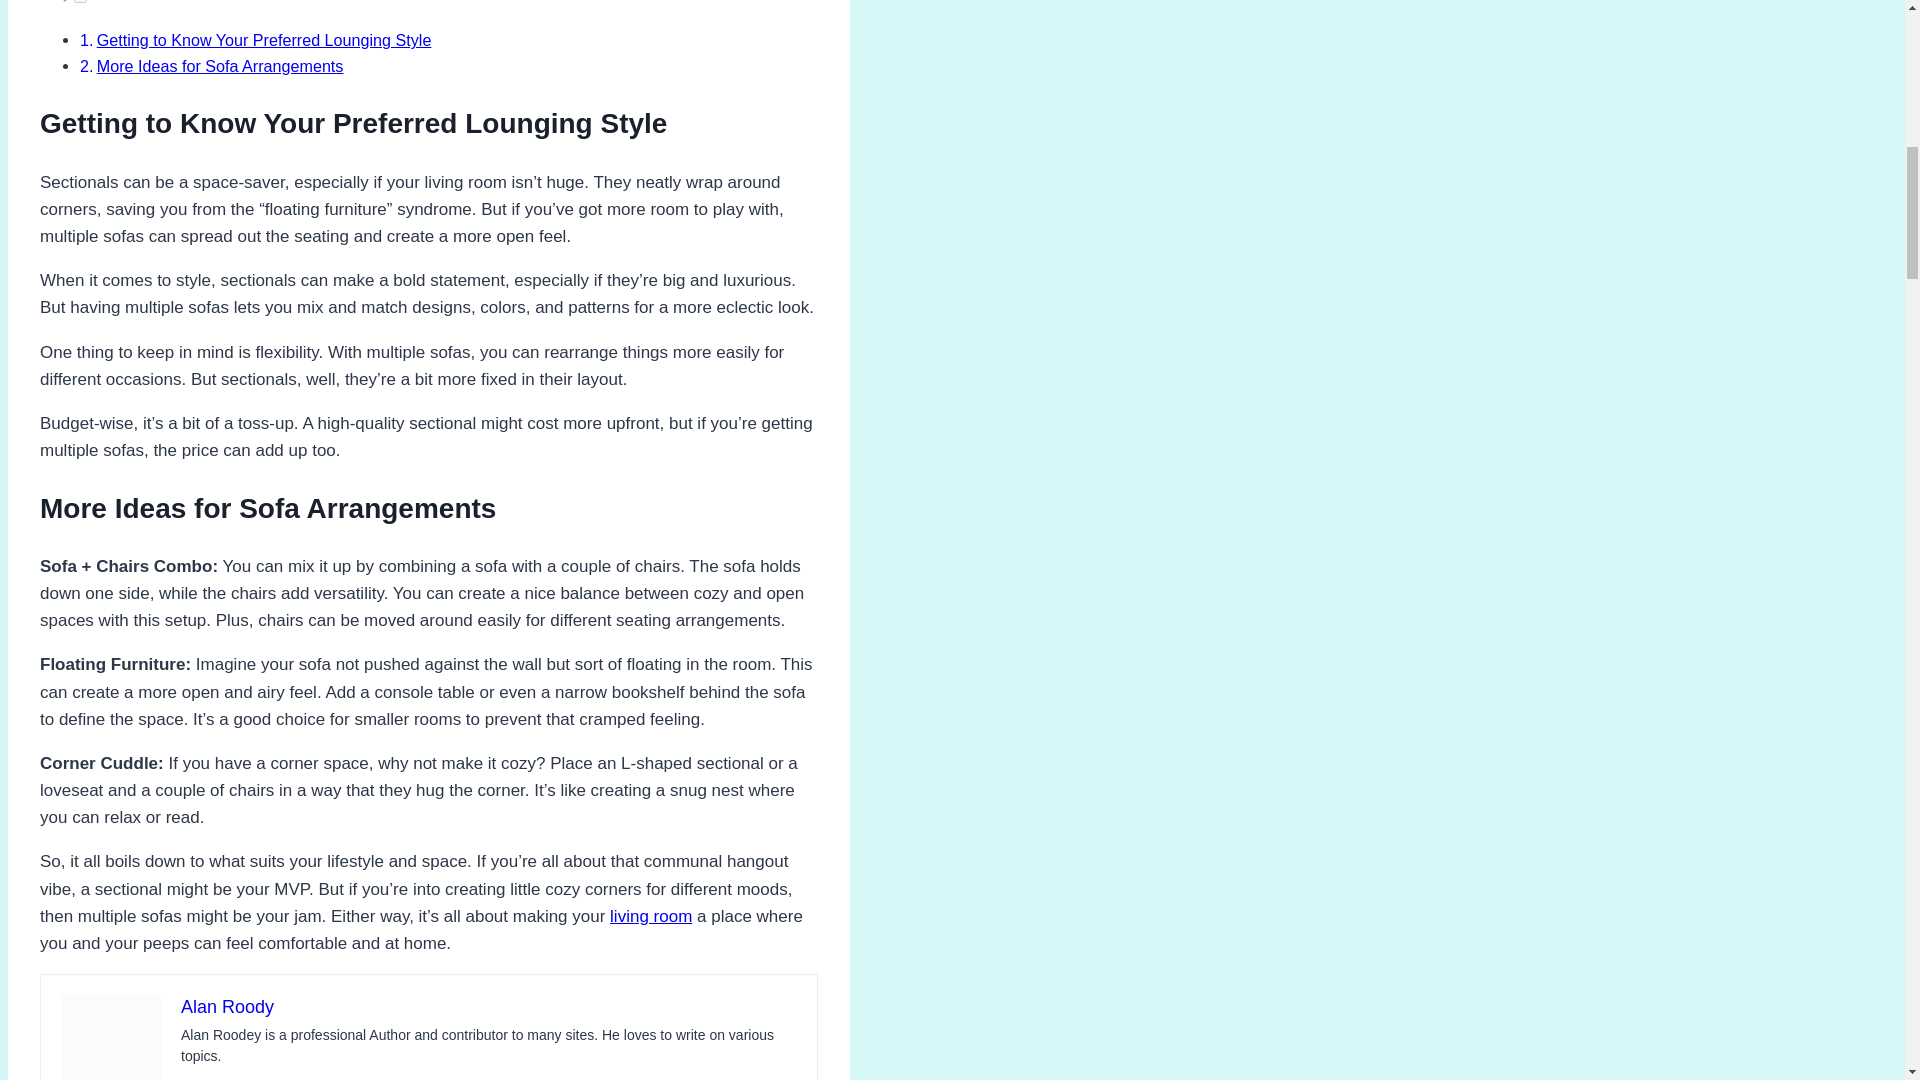 Image resolution: width=1920 pixels, height=1080 pixels. Describe the element at coordinates (264, 40) in the screenshot. I see `Getting to Know Your Preferred Lounging Style` at that location.